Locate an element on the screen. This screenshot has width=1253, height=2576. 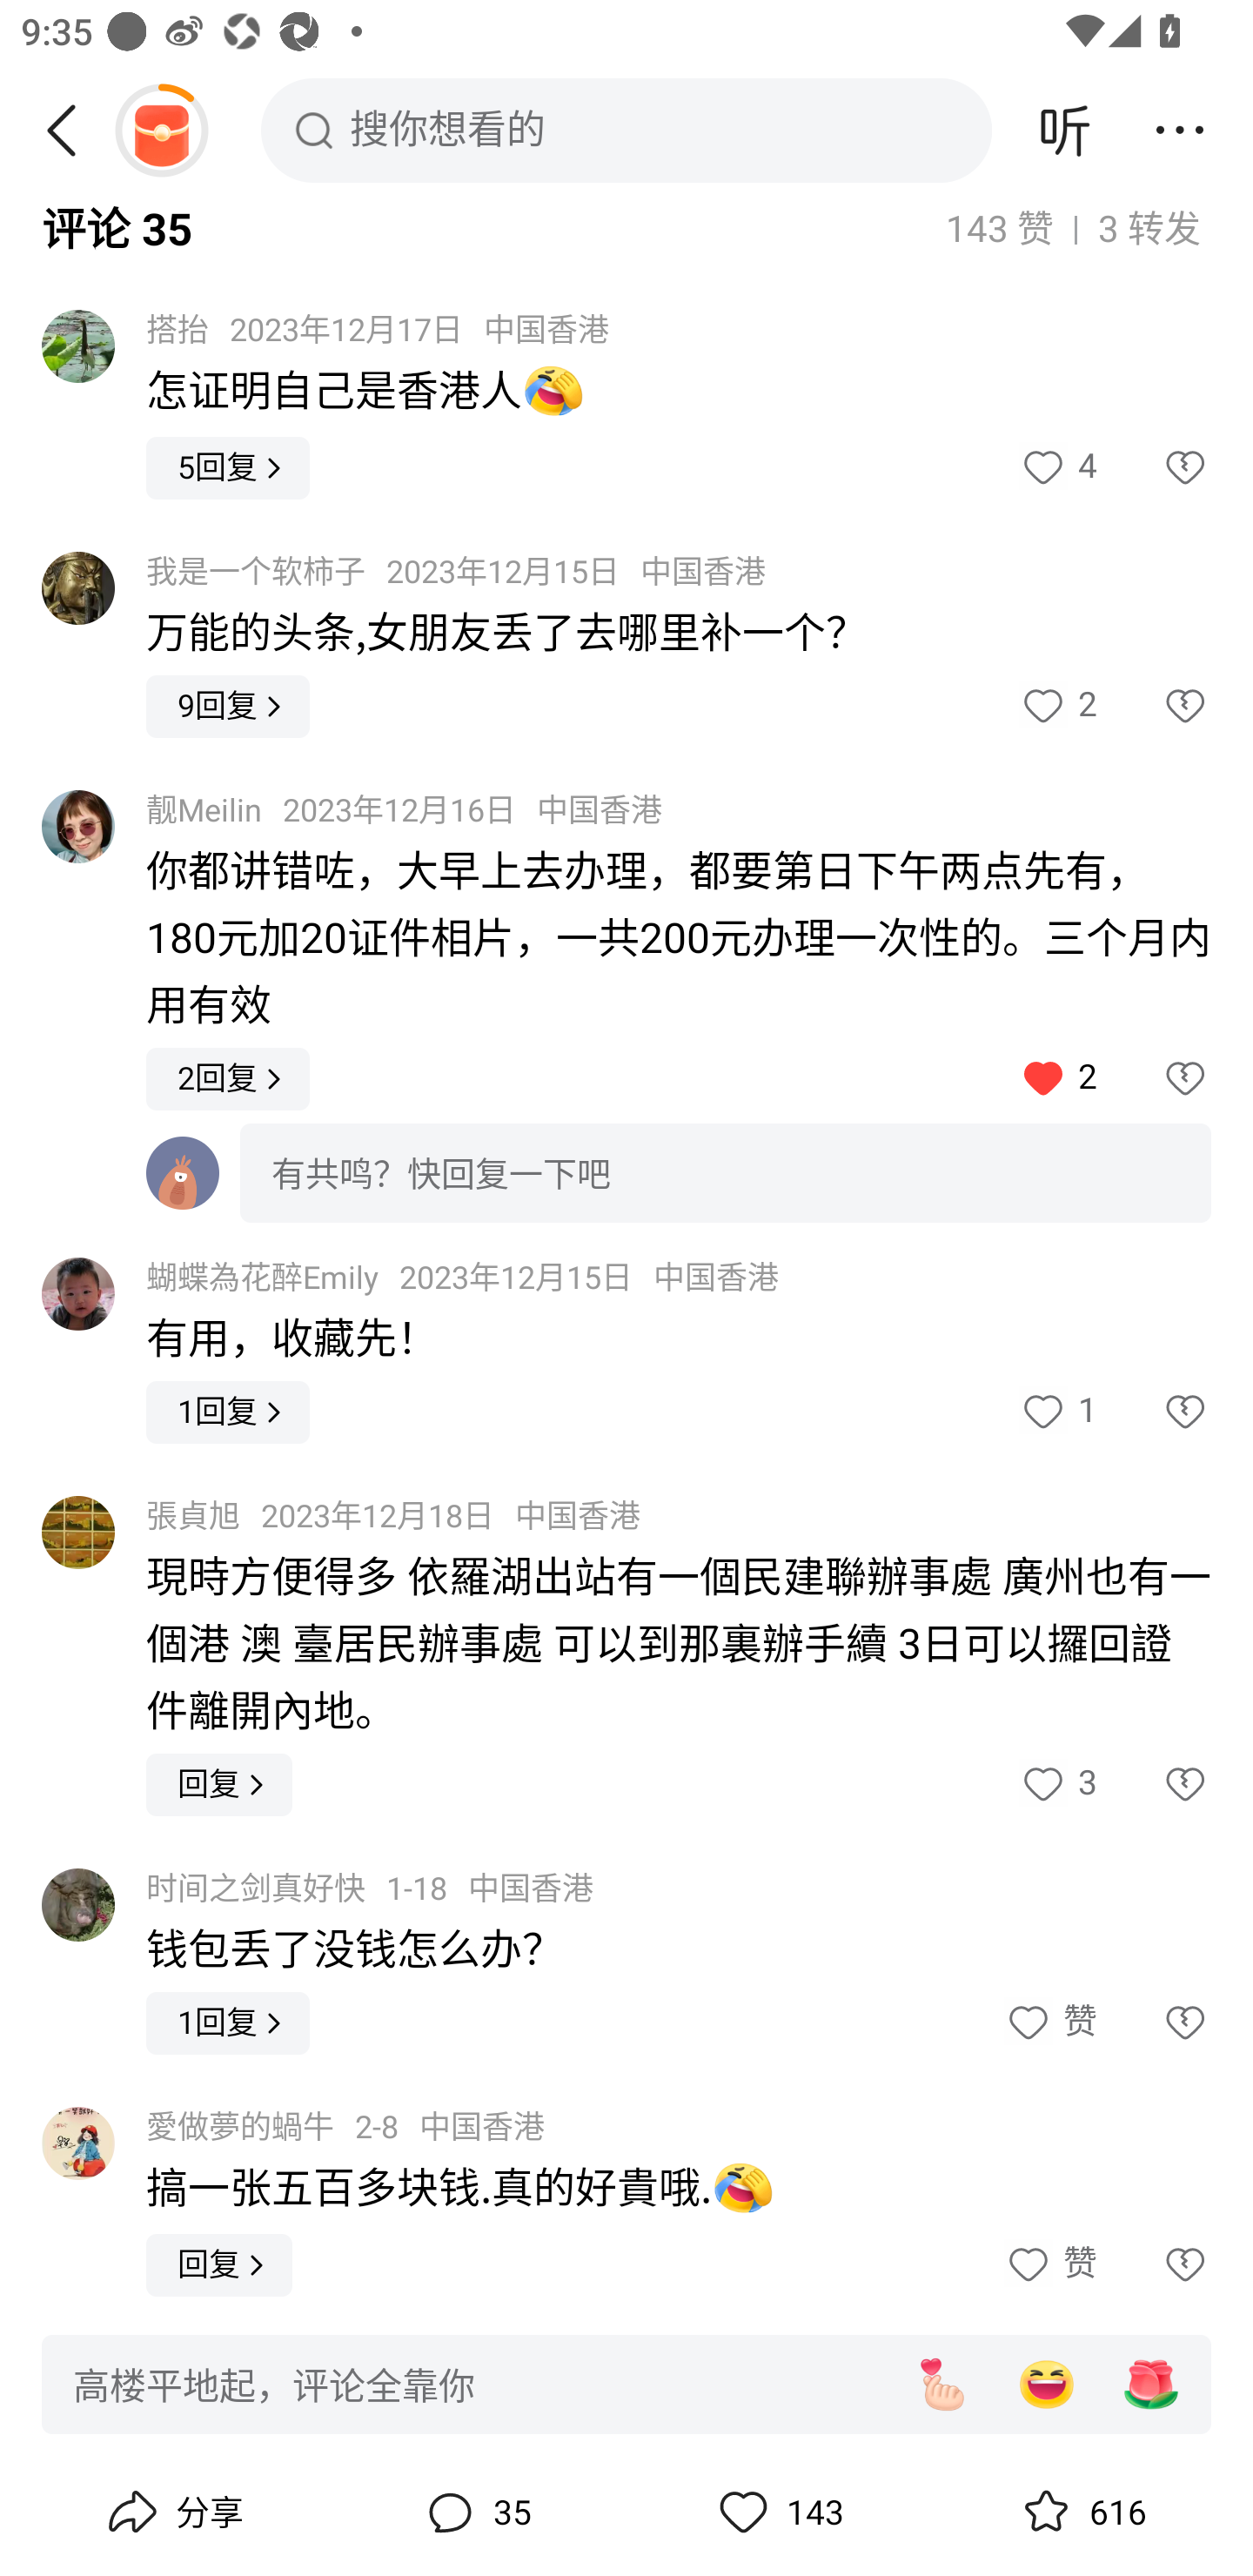
分享 is located at coordinates (172, 2512).